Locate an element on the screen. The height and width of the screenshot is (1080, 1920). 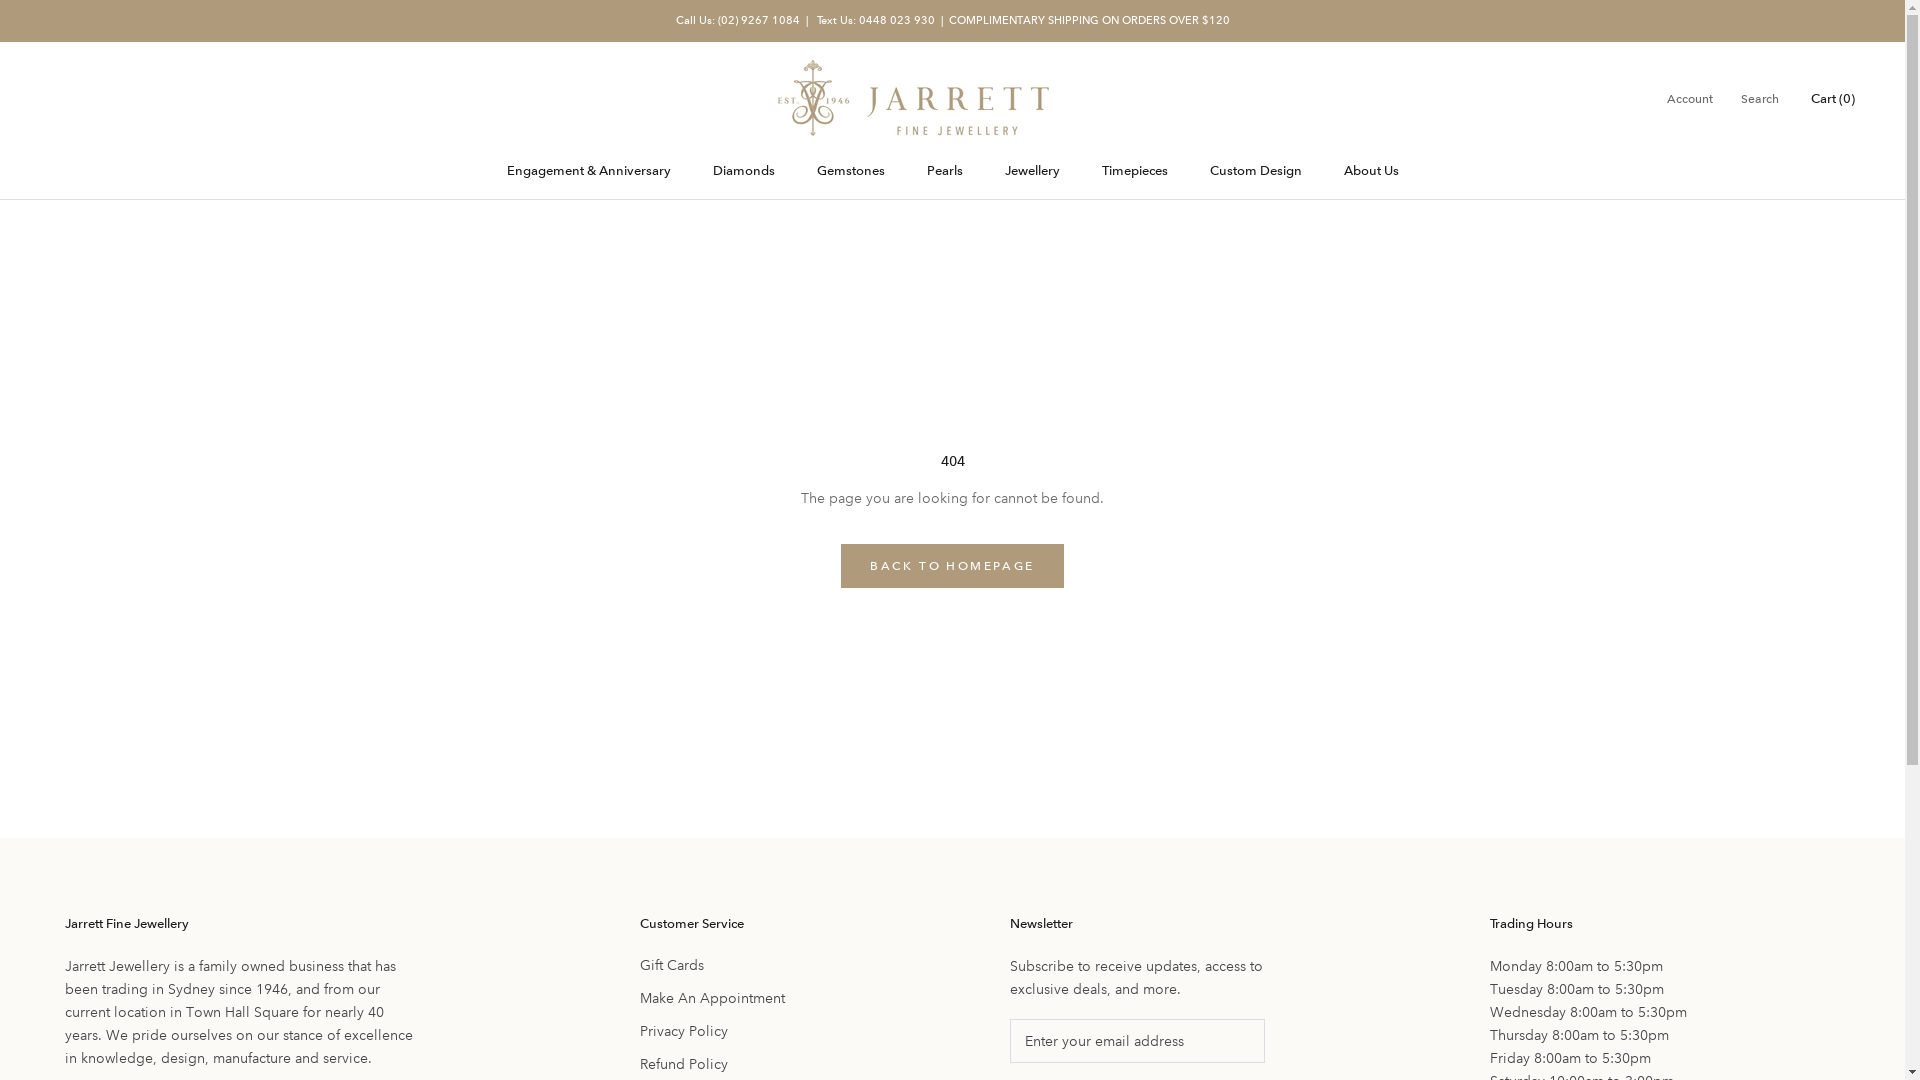
Account is located at coordinates (1690, 100).